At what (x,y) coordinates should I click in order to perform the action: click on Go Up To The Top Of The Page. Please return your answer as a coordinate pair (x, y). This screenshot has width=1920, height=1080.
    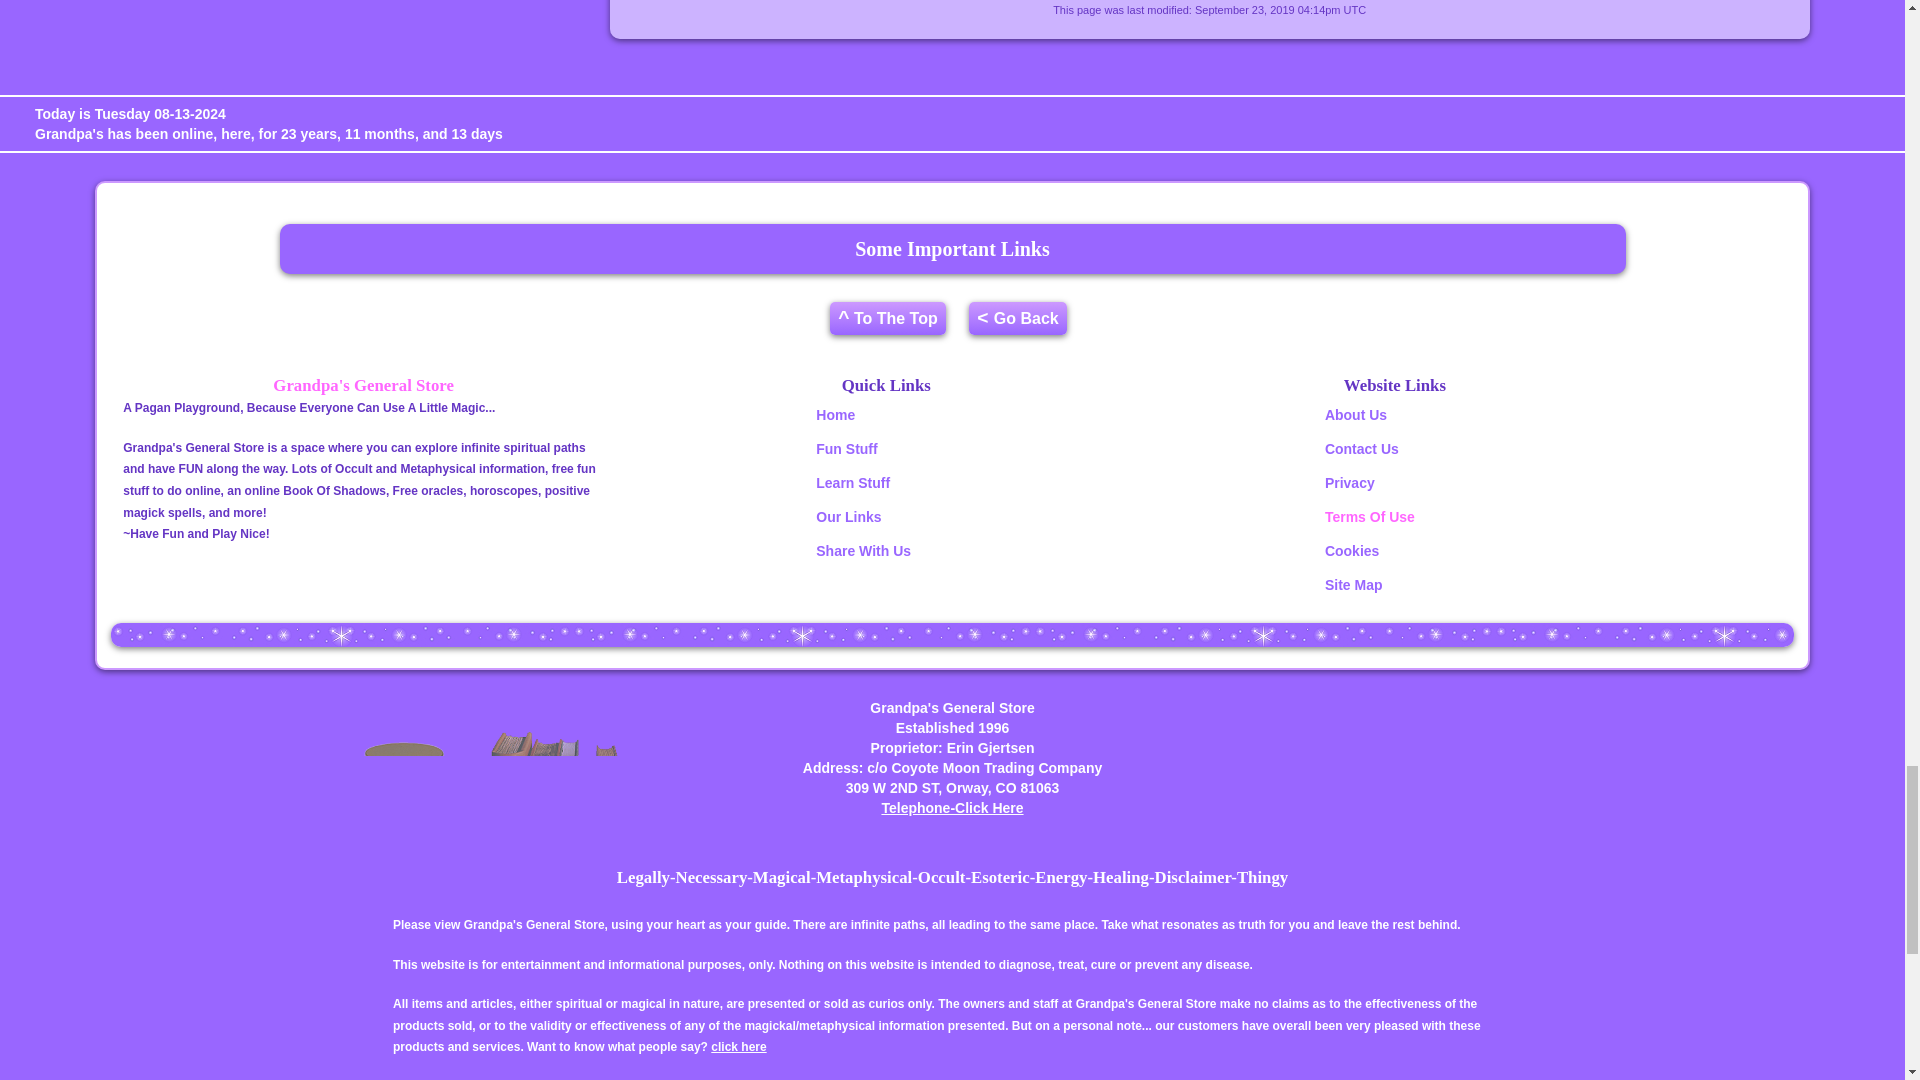
    Looking at the image, I should click on (888, 318).